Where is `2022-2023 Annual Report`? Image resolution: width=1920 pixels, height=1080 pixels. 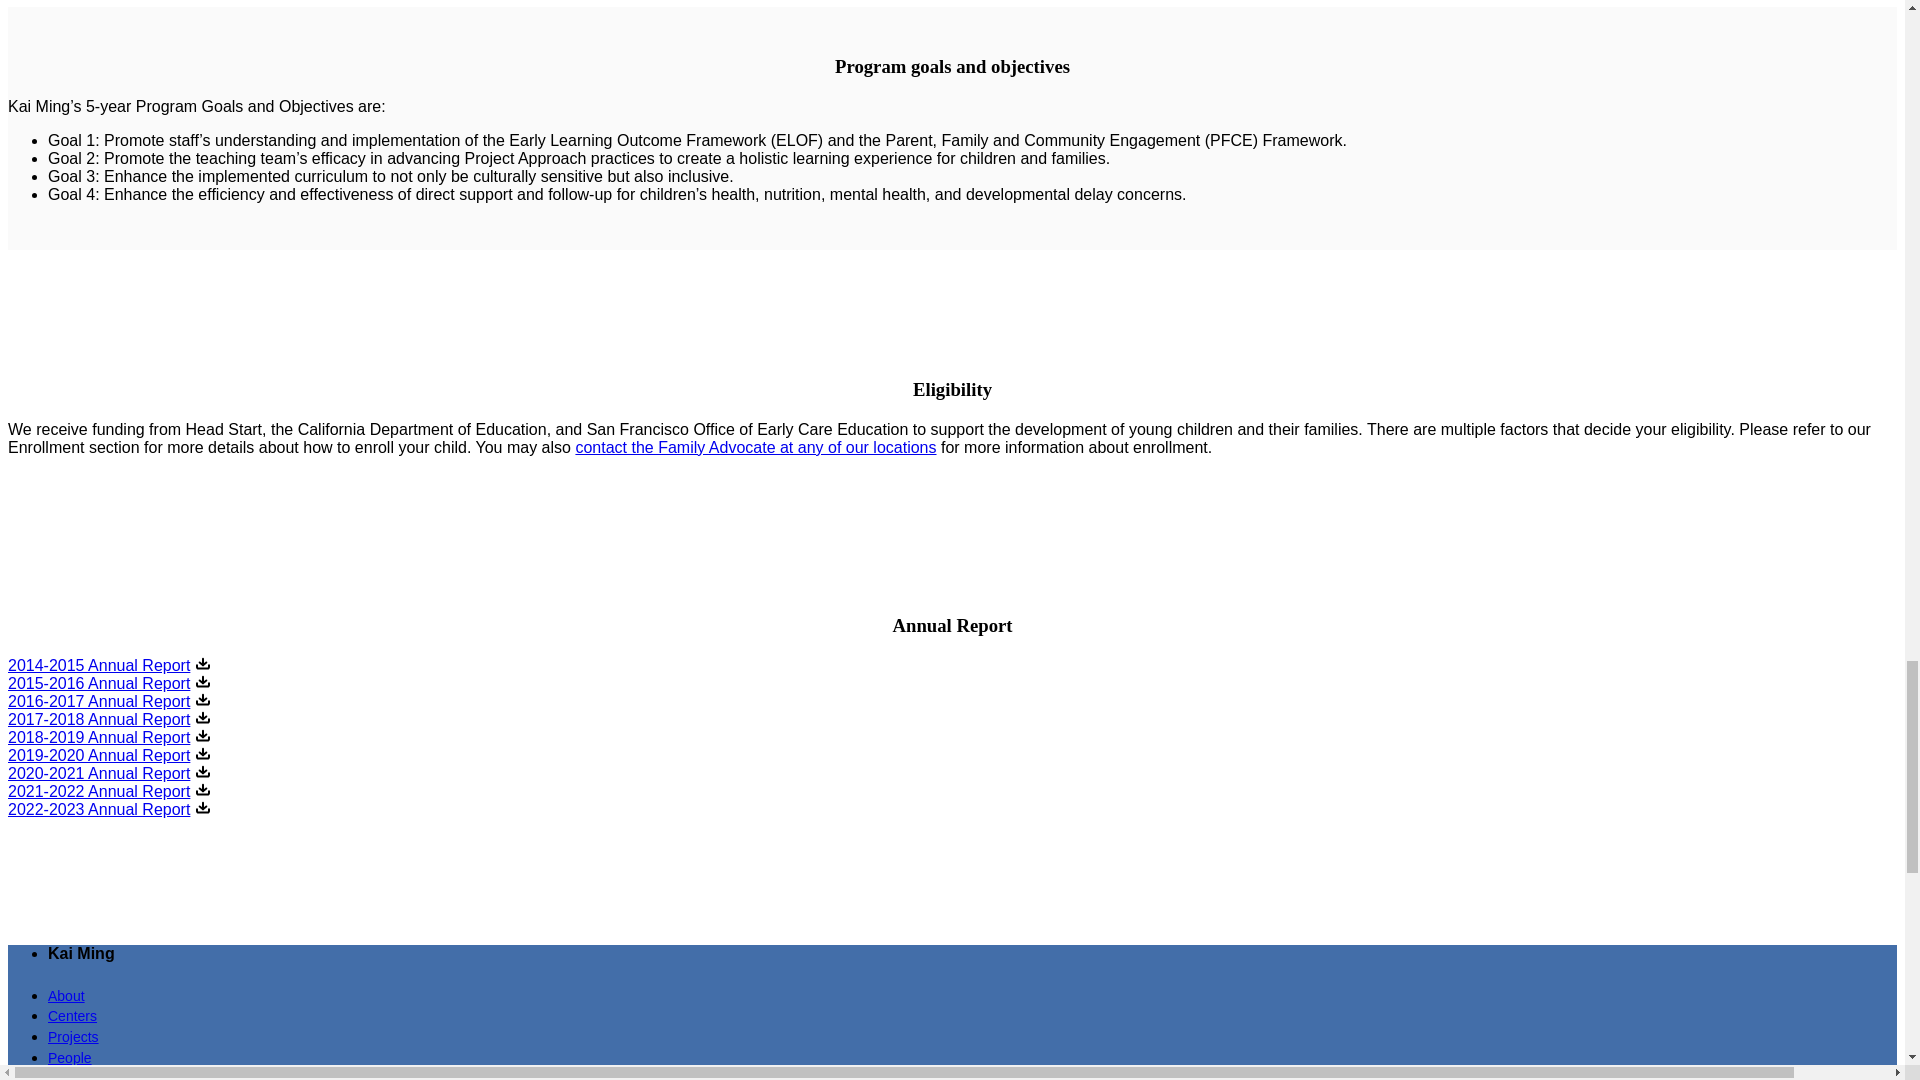 2022-2023 Annual Report is located at coordinates (98, 809).